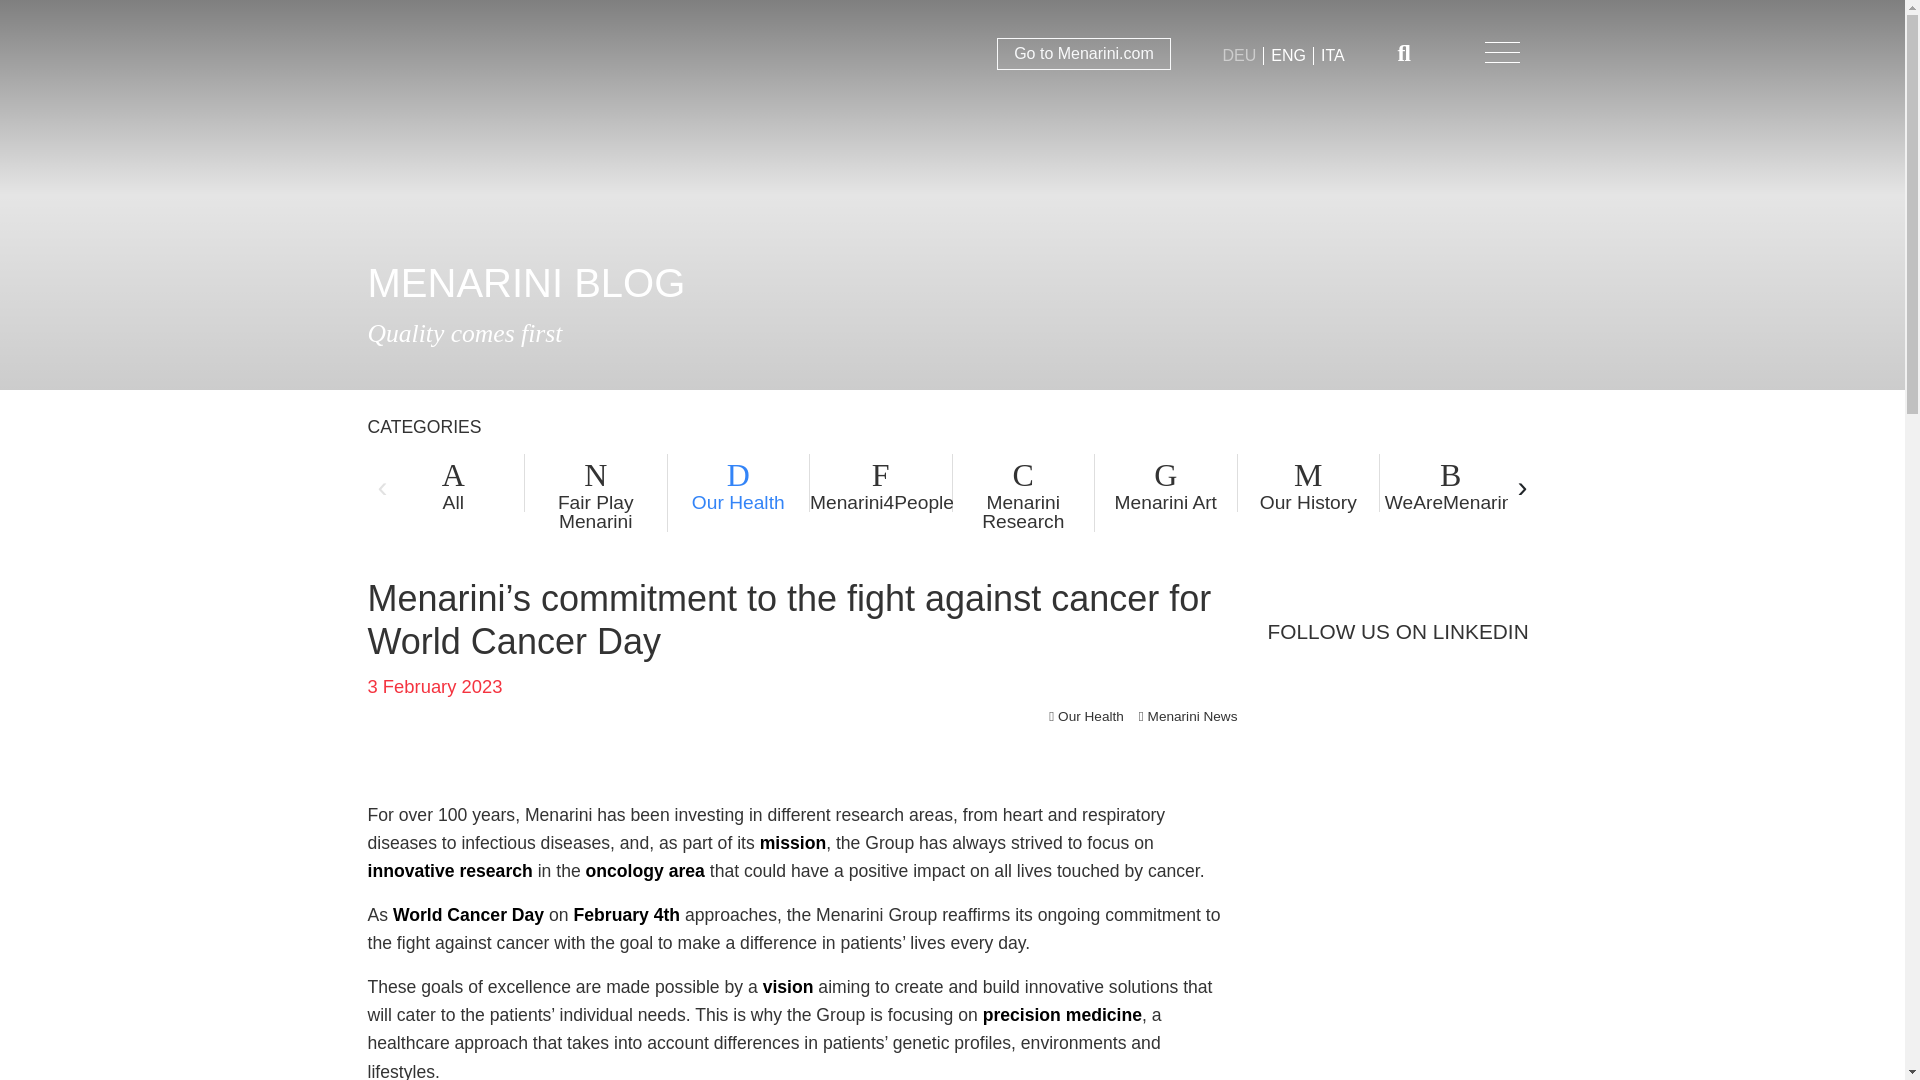 The image size is (1920, 1080). I want to click on Menarini Research, so click(1023, 492).